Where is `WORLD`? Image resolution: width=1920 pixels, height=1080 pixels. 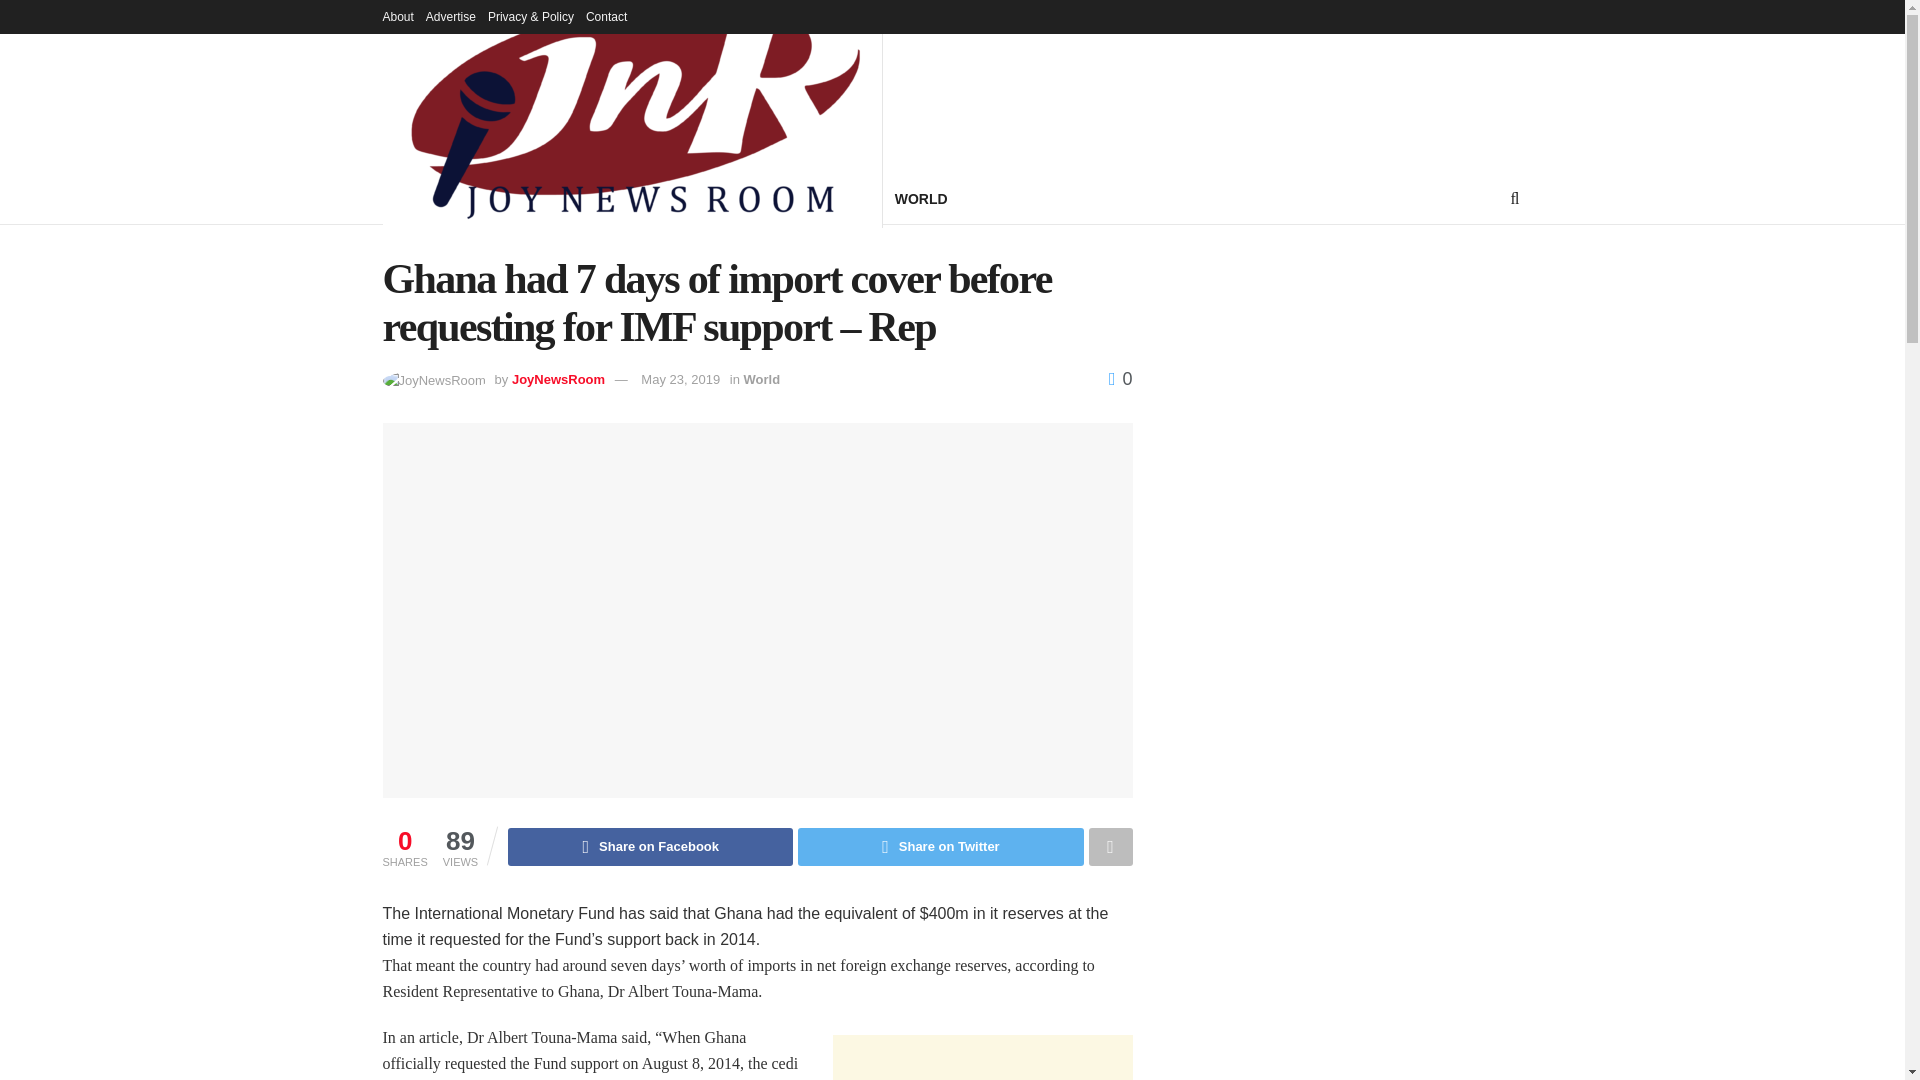 WORLD is located at coordinates (921, 198).